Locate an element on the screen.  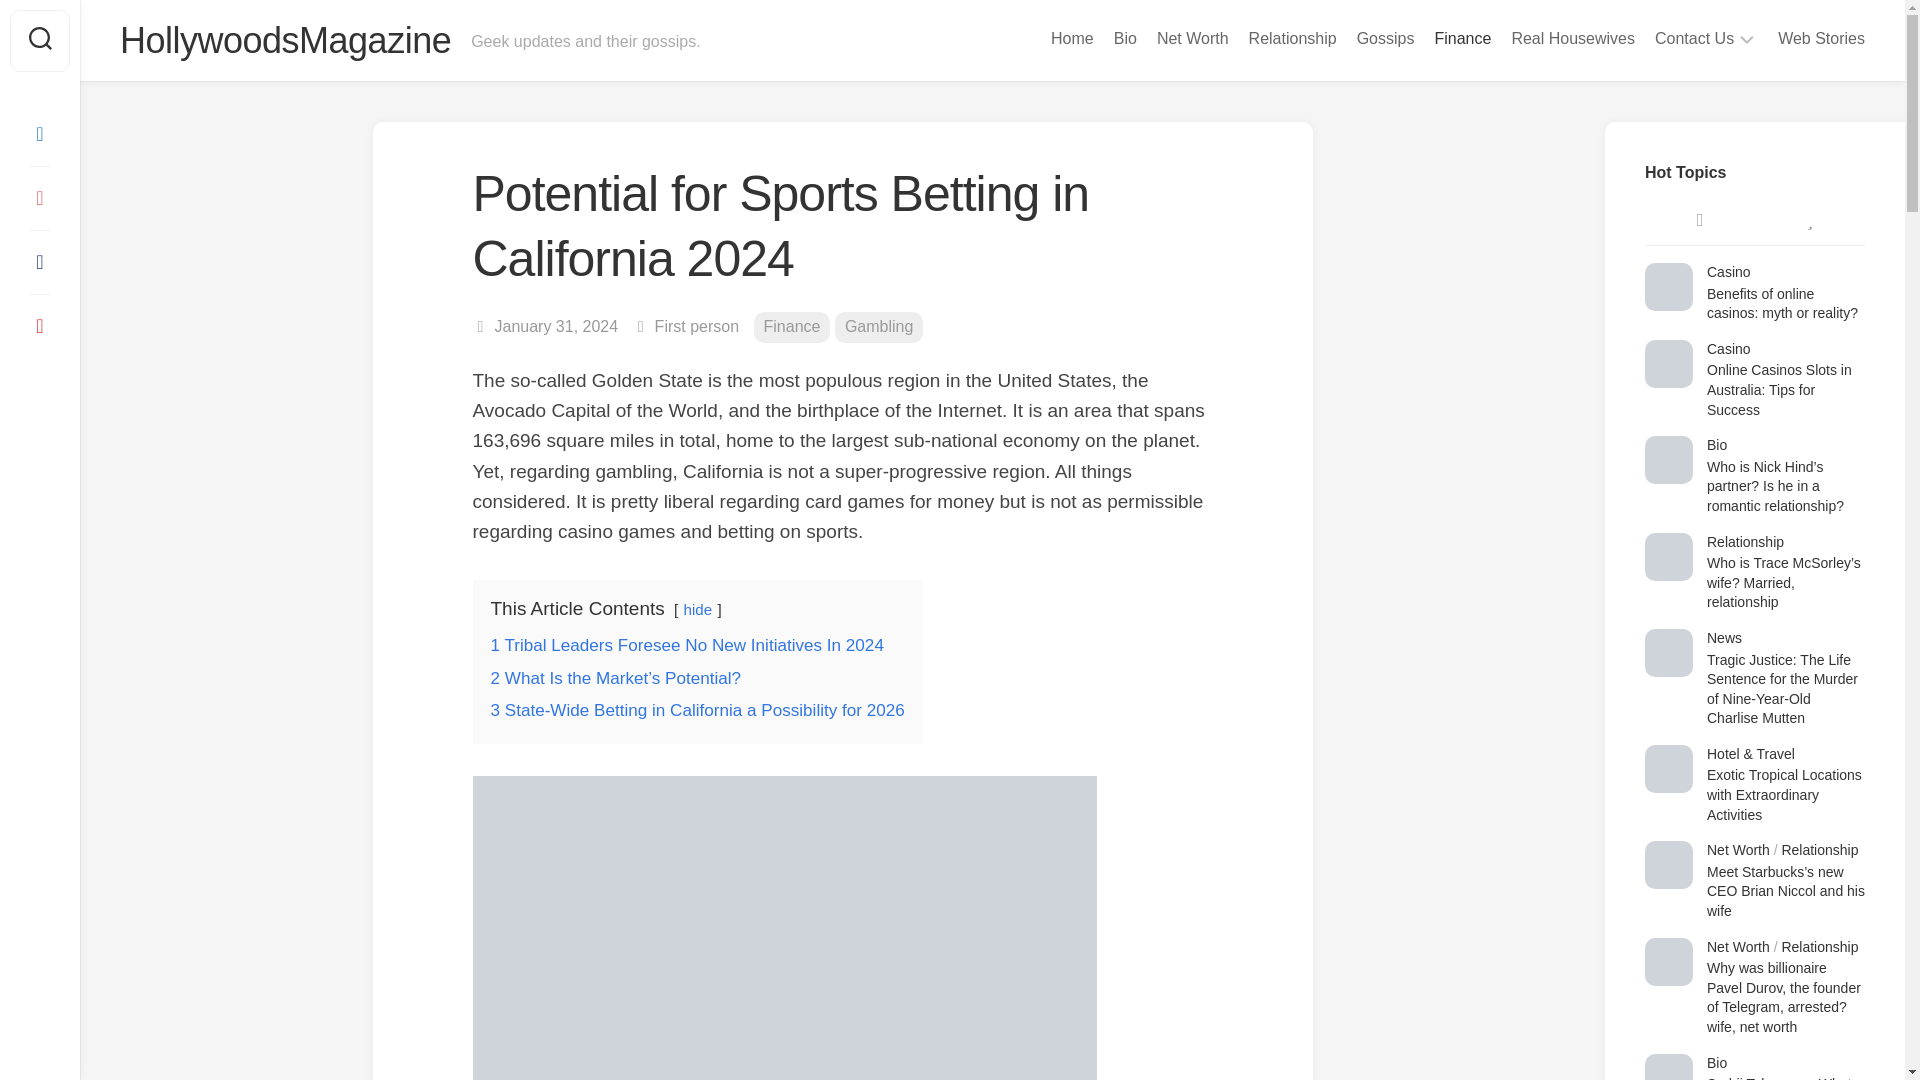
Home is located at coordinates (1072, 38).